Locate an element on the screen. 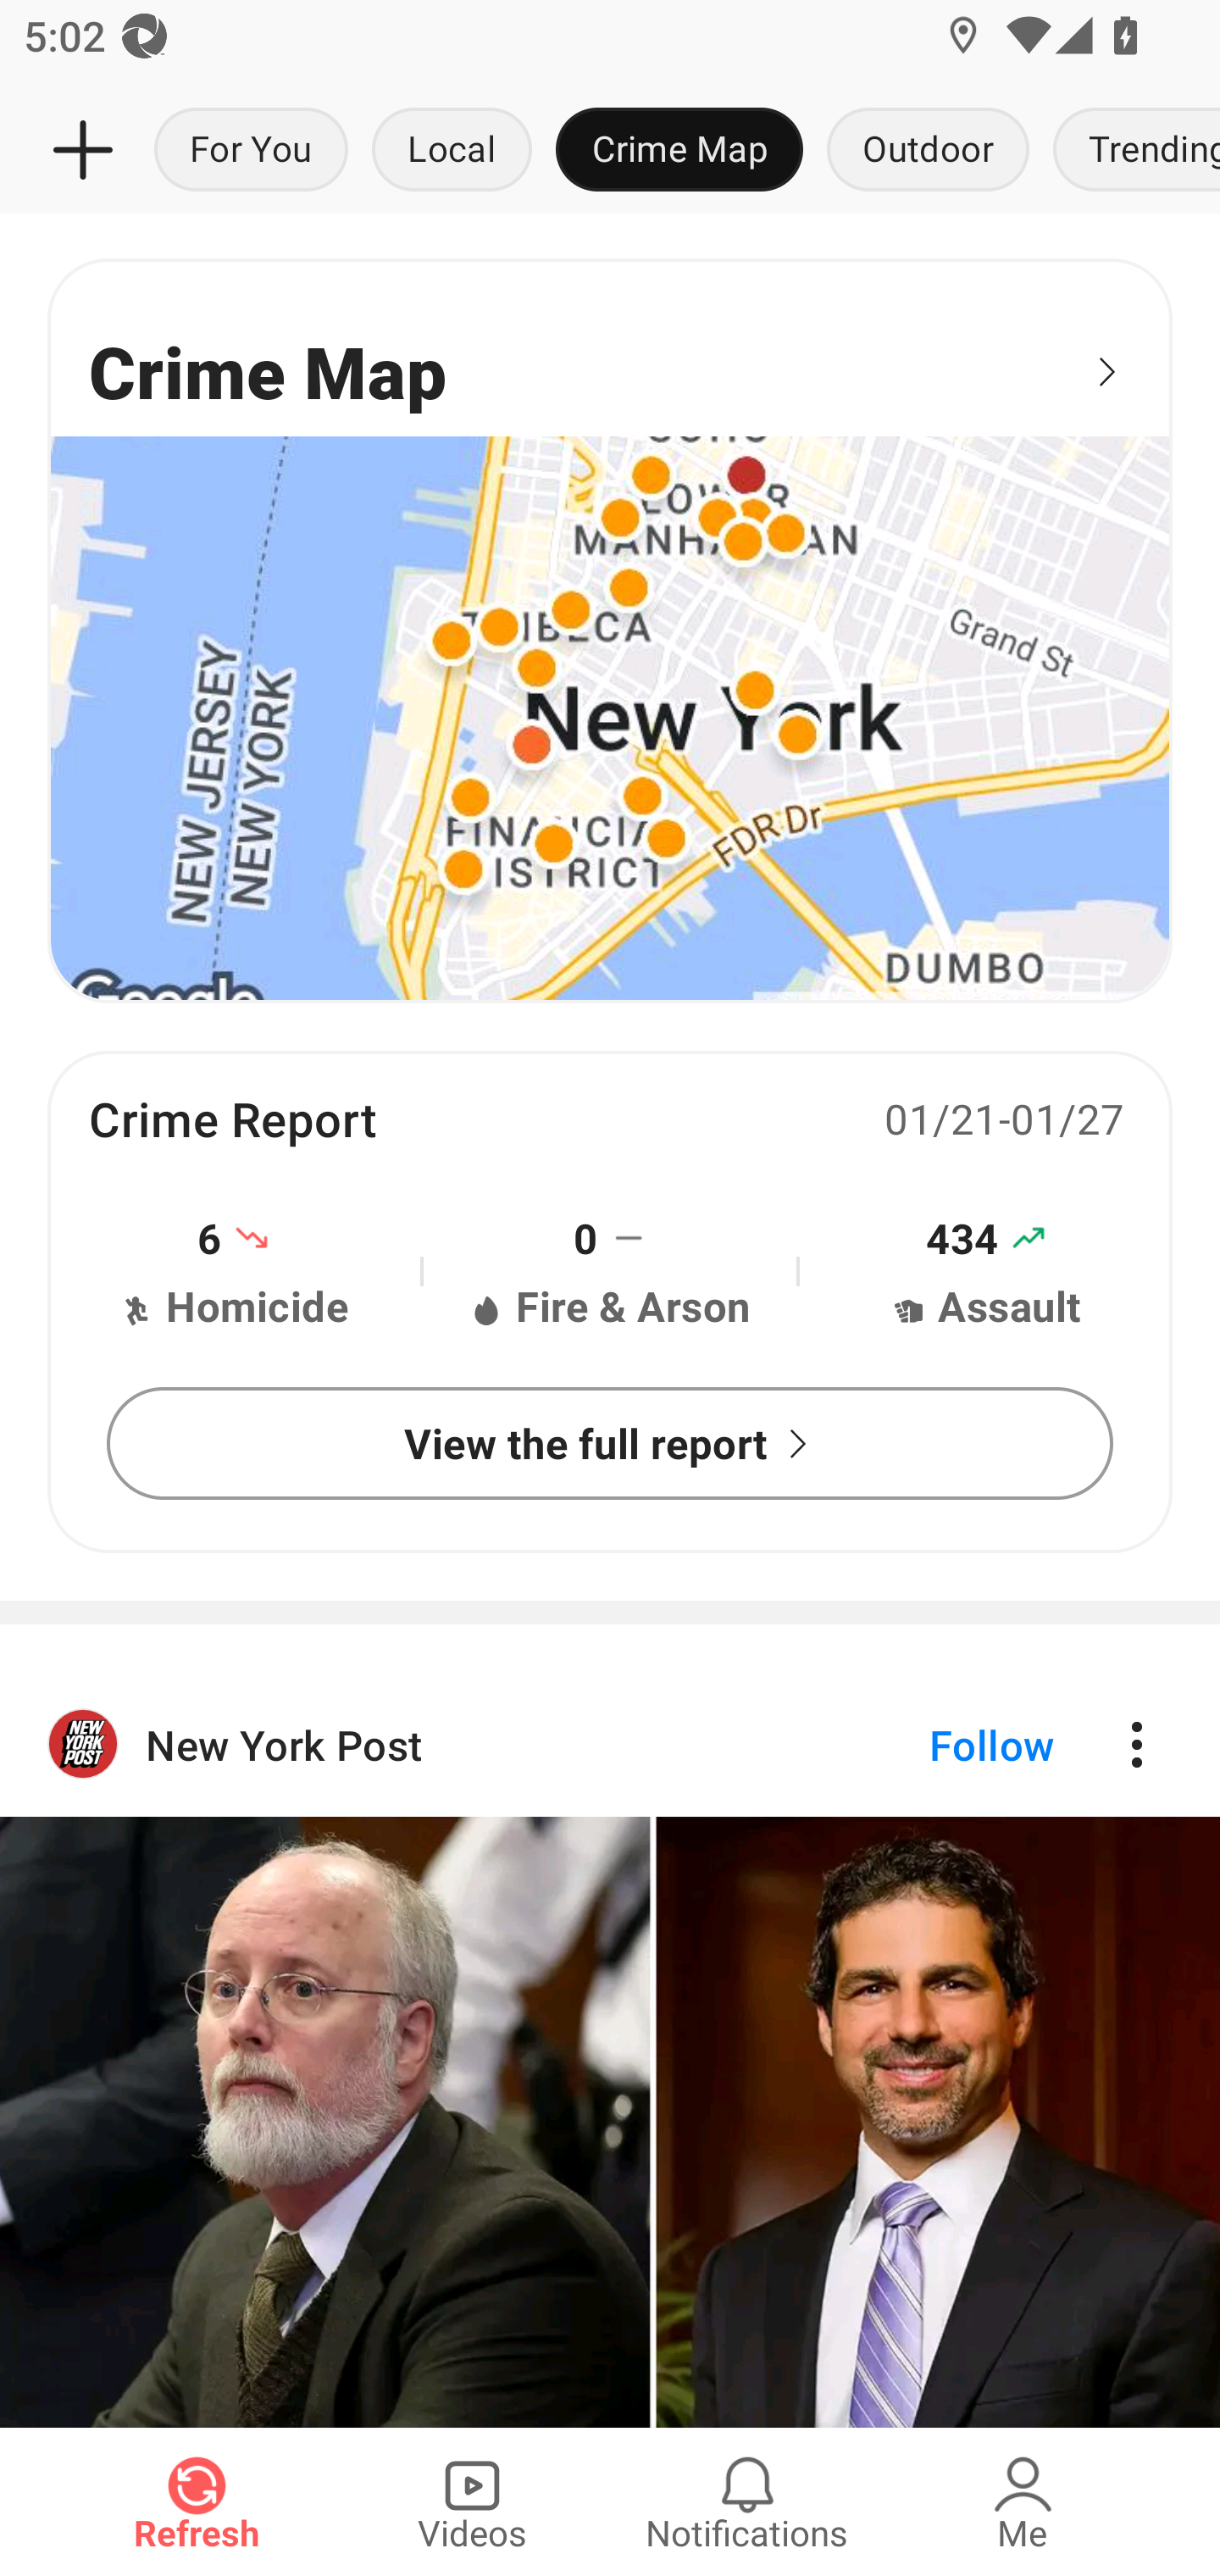 The height and width of the screenshot is (2576, 1220). New York Post Follow is located at coordinates (610, 2049).